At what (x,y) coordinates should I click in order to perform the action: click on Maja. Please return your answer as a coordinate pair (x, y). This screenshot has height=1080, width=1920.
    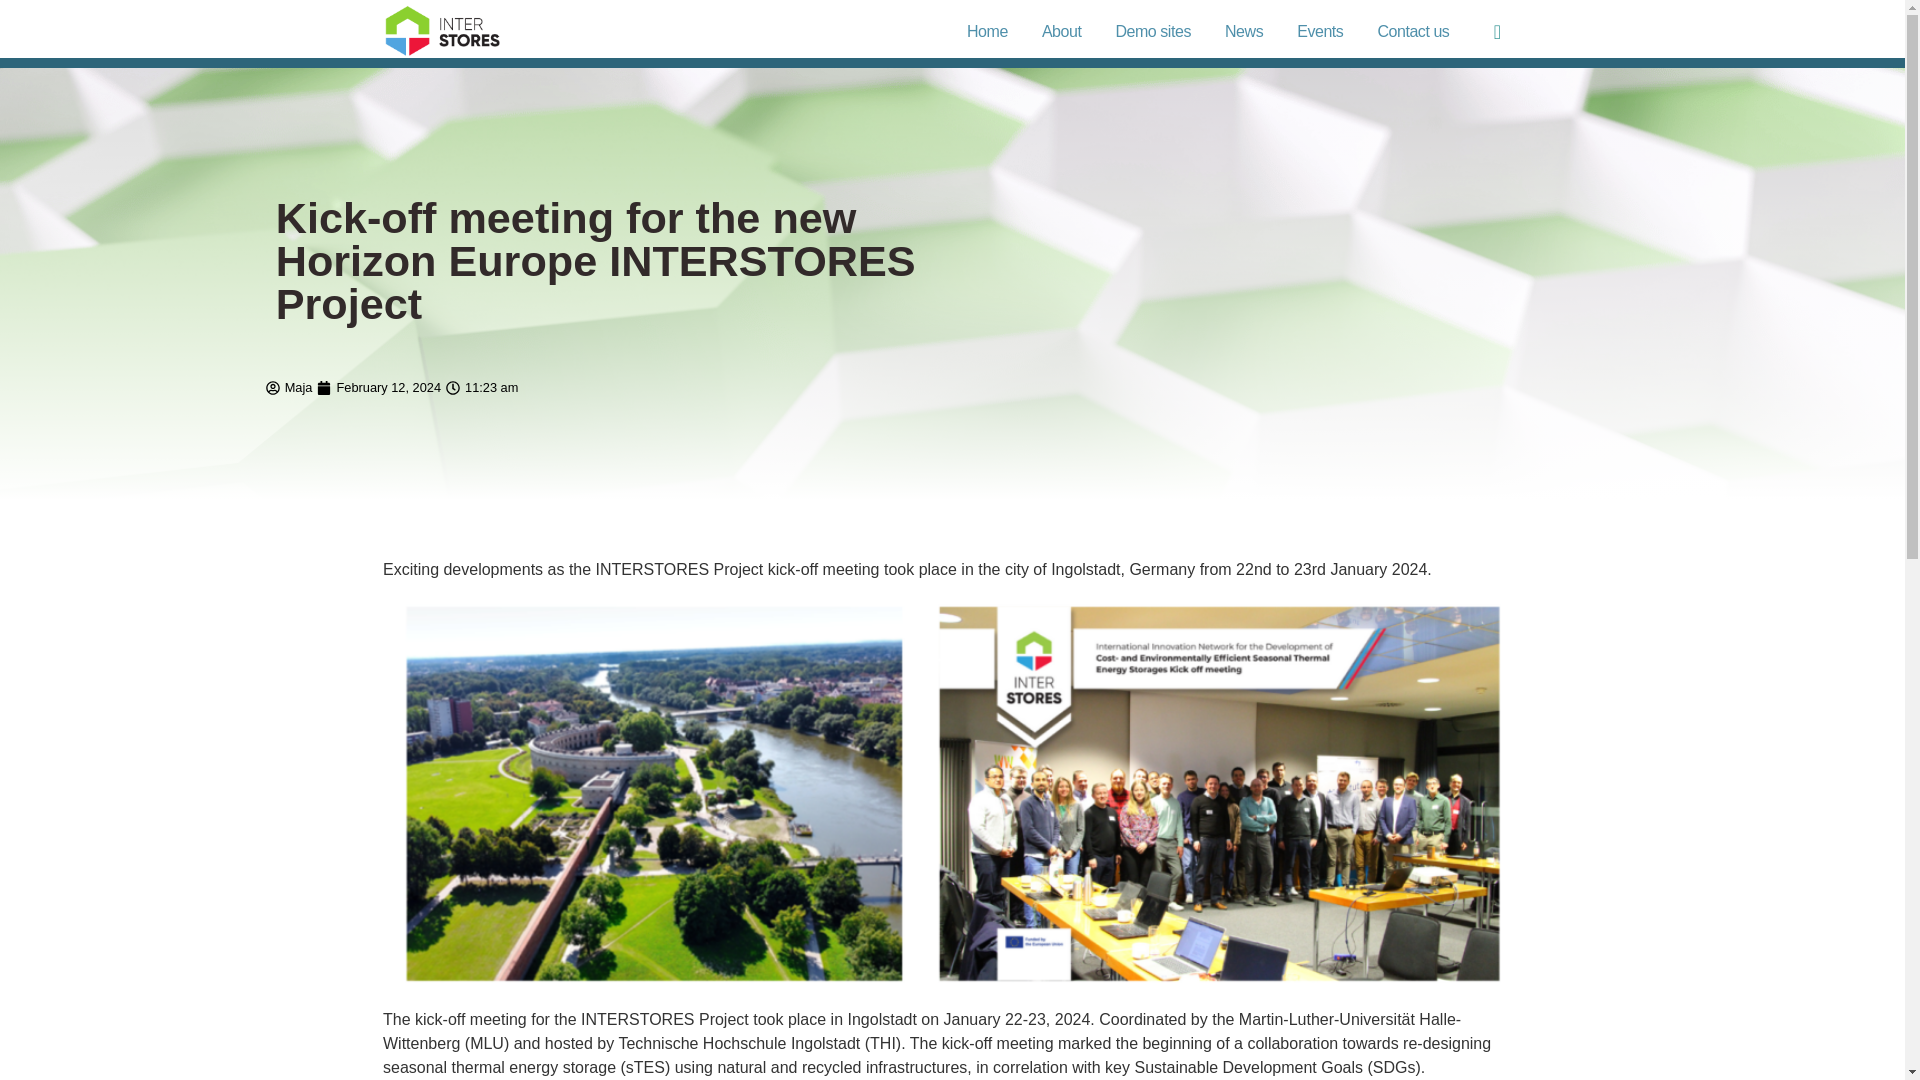
    Looking at the image, I should click on (289, 388).